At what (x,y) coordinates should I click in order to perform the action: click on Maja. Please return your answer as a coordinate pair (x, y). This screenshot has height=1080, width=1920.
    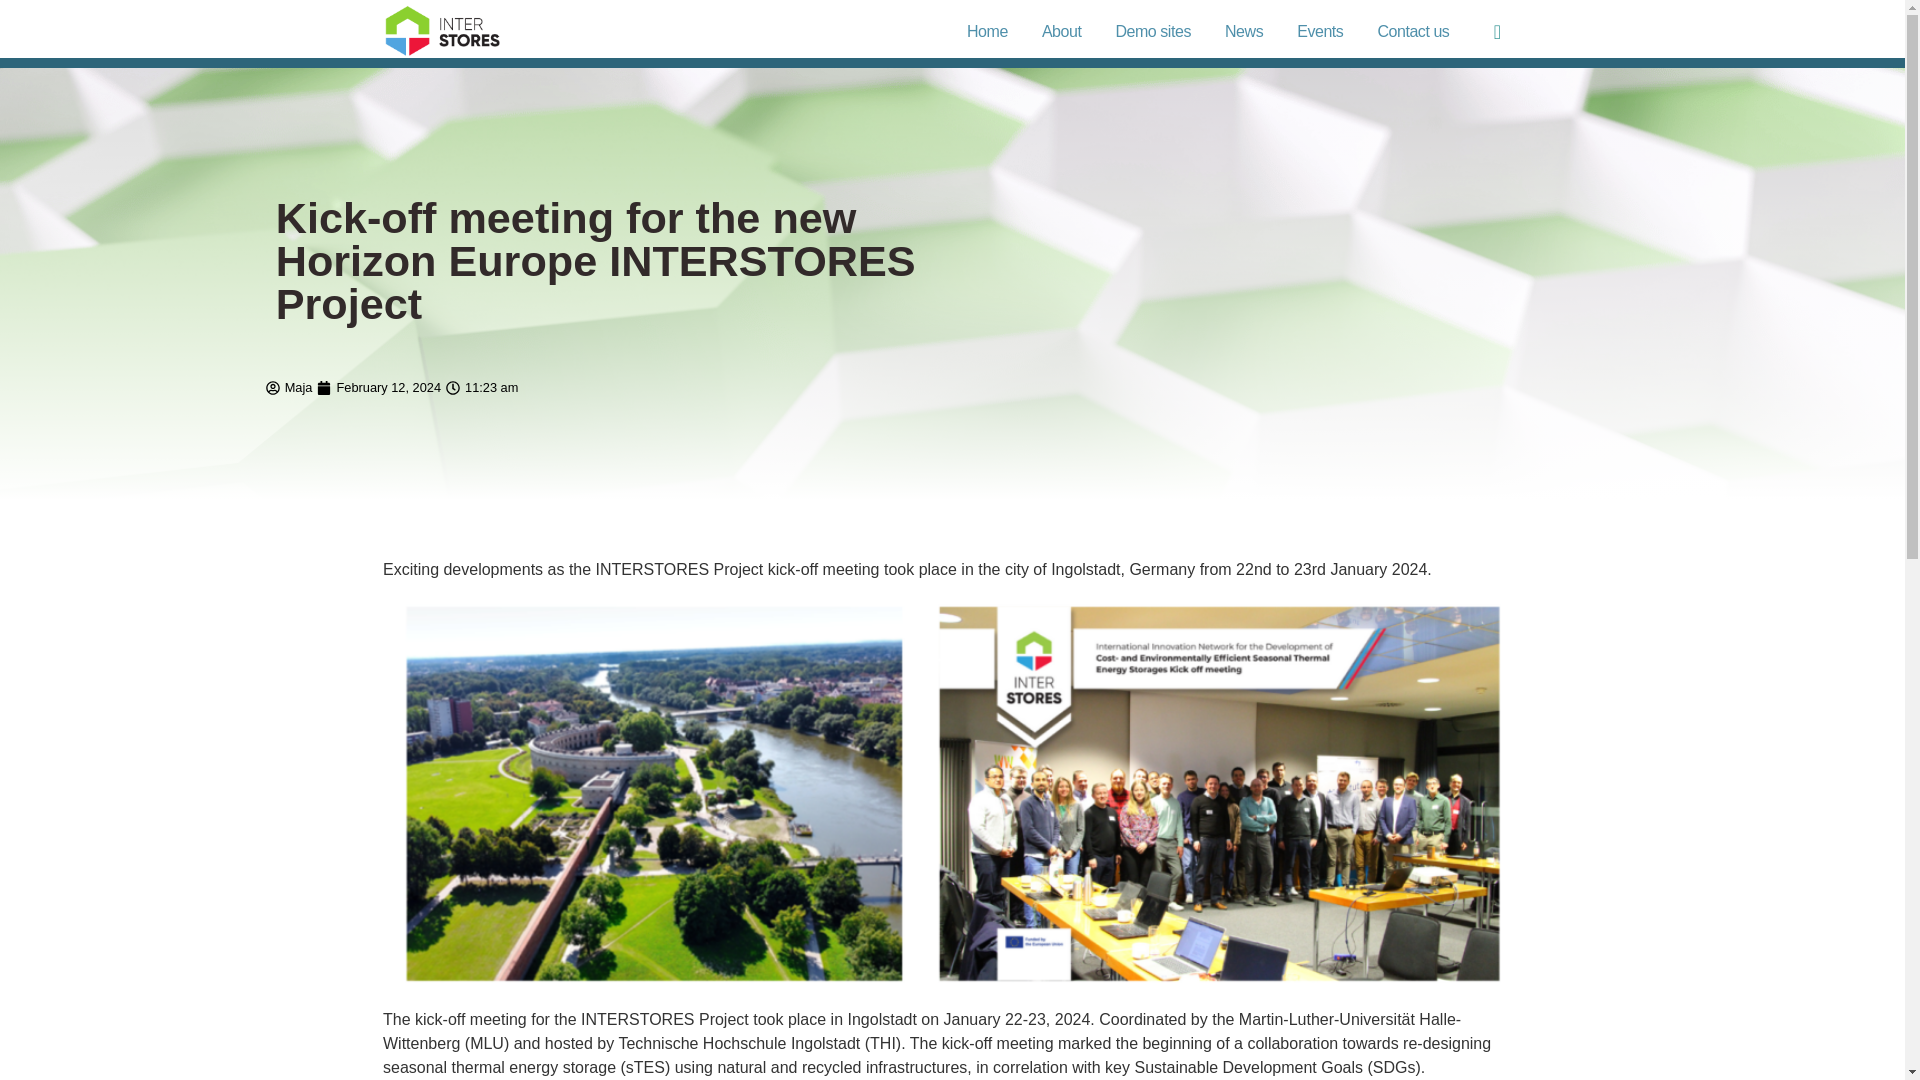
    Looking at the image, I should click on (289, 388).